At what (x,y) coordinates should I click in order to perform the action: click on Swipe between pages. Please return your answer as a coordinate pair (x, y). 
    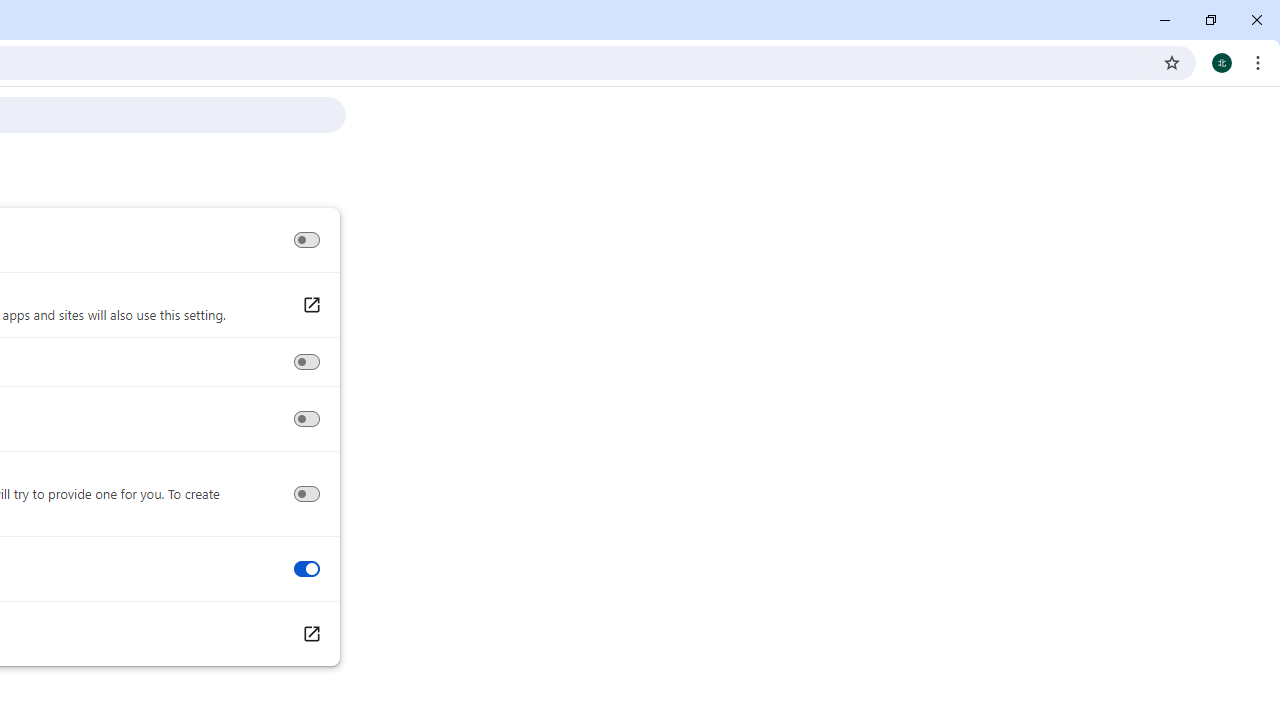
    Looking at the image, I should click on (306, 569).